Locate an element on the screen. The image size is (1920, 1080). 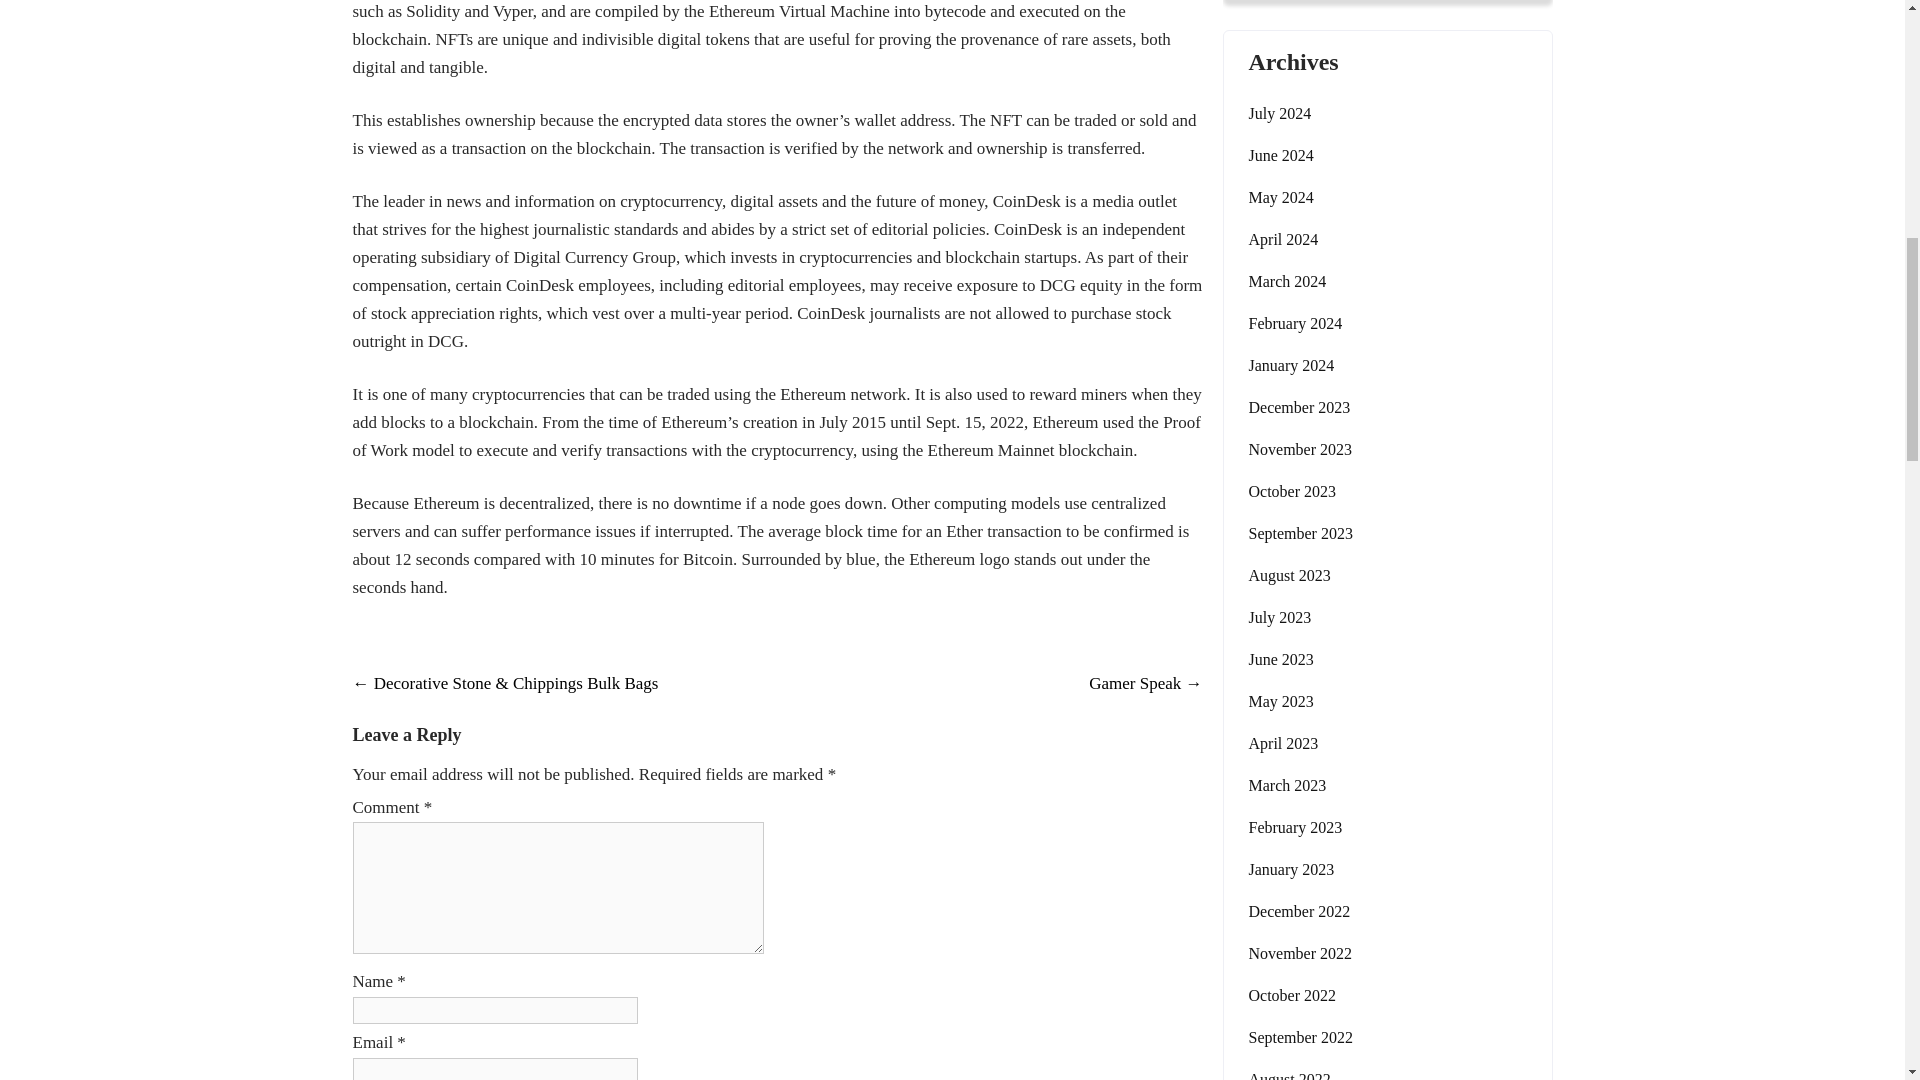
June 2023 is located at coordinates (1280, 659).